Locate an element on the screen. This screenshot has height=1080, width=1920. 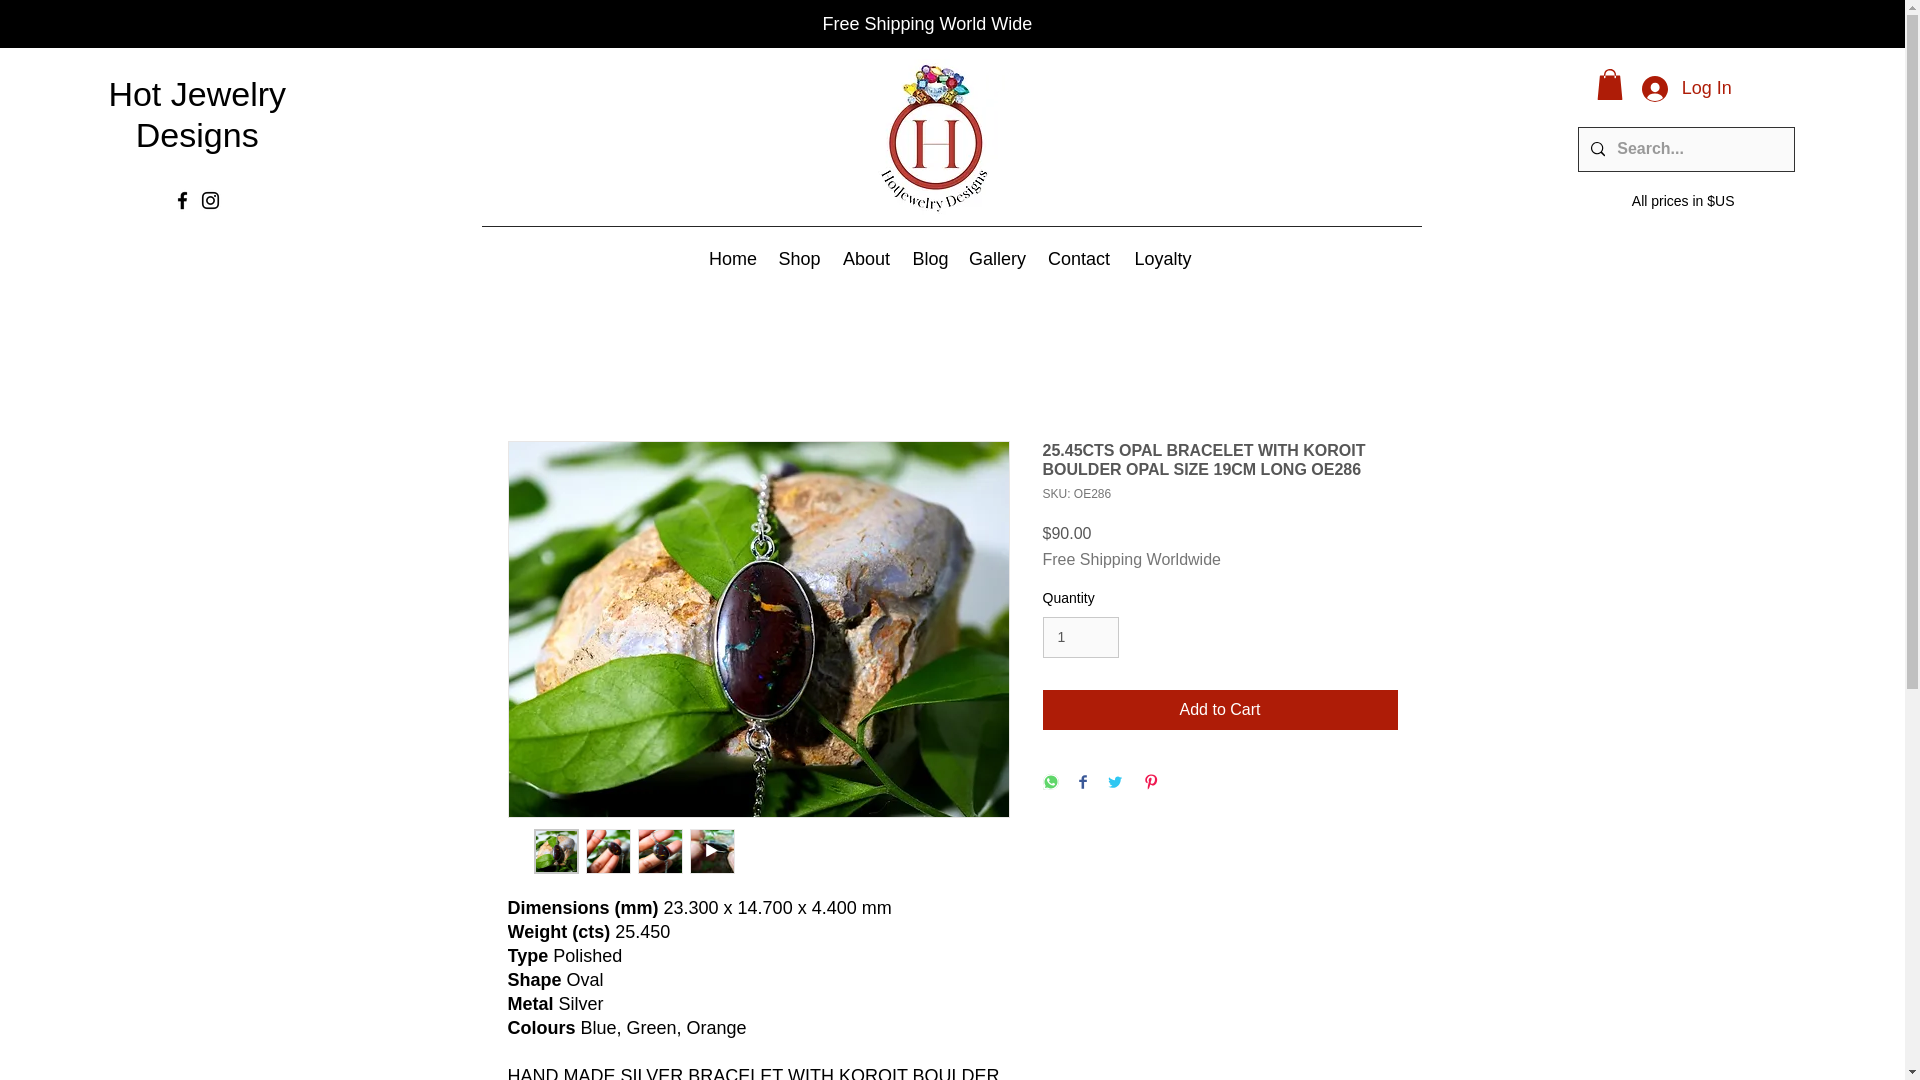
Shop is located at coordinates (800, 258).